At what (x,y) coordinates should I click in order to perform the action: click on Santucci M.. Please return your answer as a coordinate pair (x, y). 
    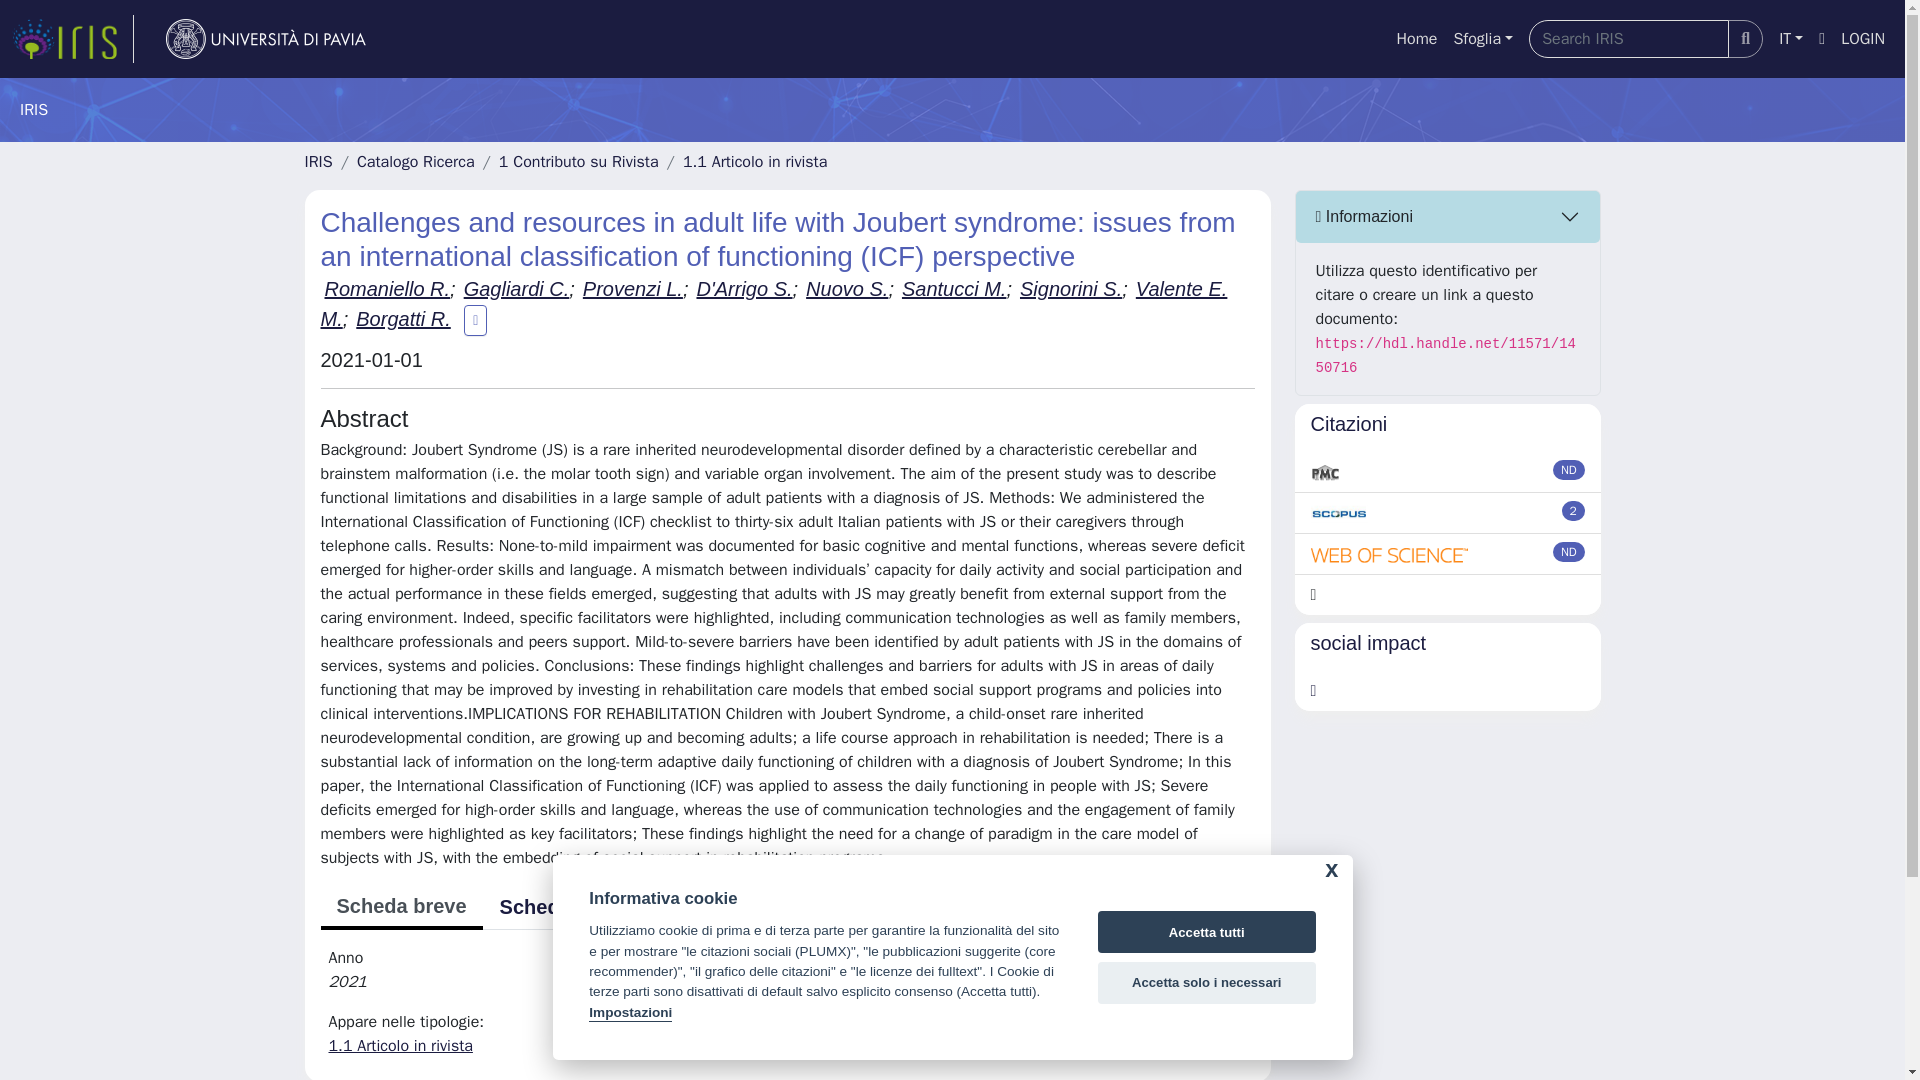
    Looking at the image, I should click on (954, 288).